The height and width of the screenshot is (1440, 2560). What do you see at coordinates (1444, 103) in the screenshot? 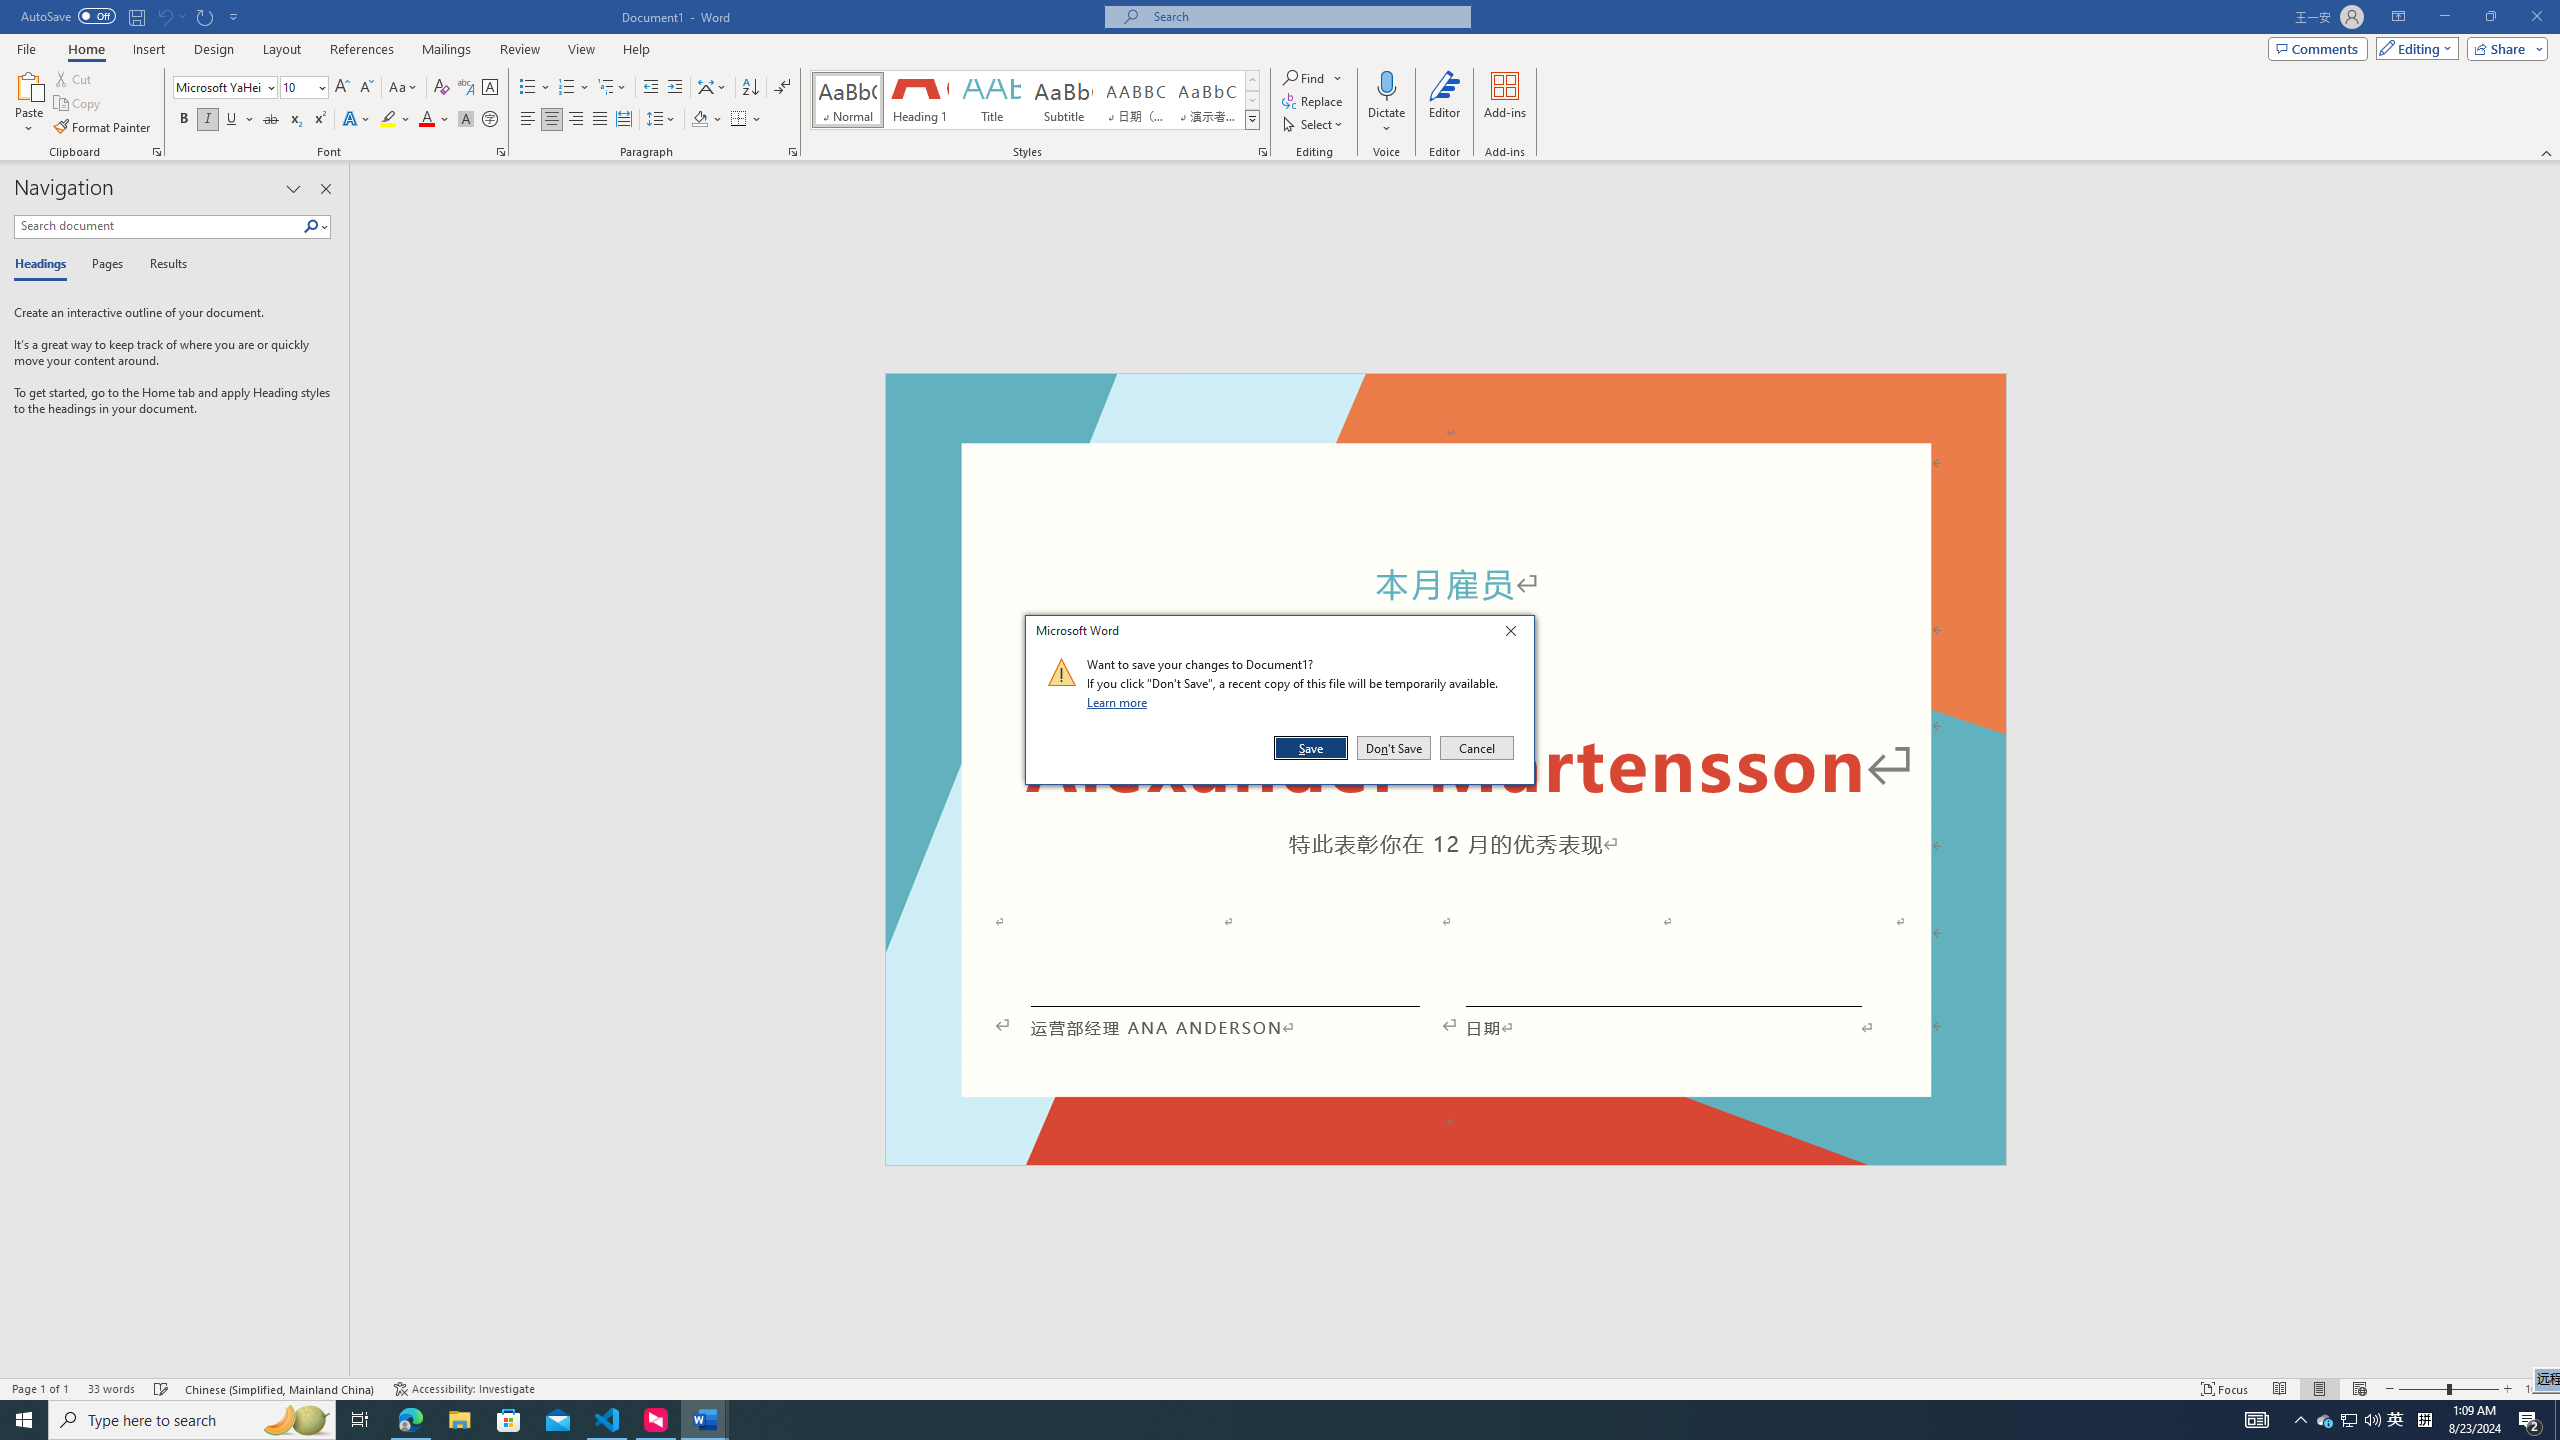
I see `Editor` at bounding box center [1444, 103].